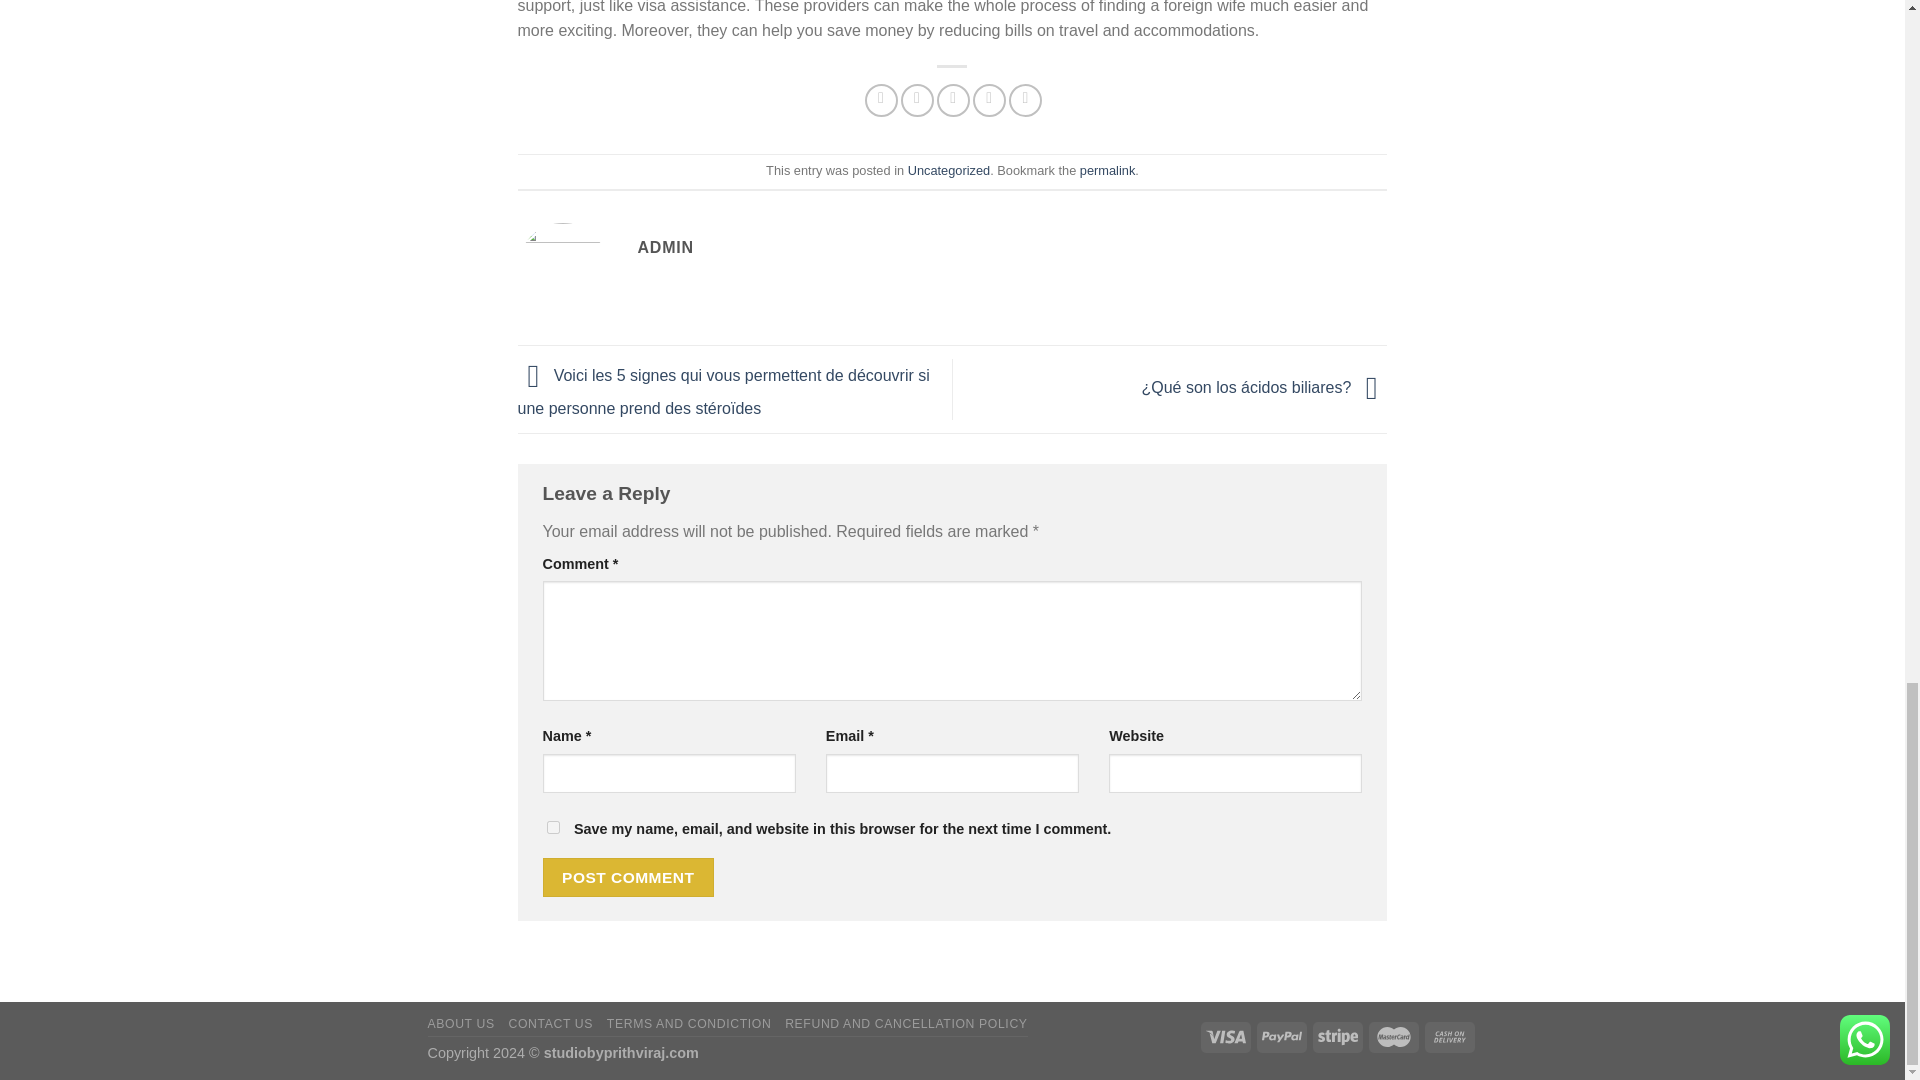  Describe the element at coordinates (1106, 170) in the screenshot. I see `Permalink to How to locate Foreign Better half Online` at that location.